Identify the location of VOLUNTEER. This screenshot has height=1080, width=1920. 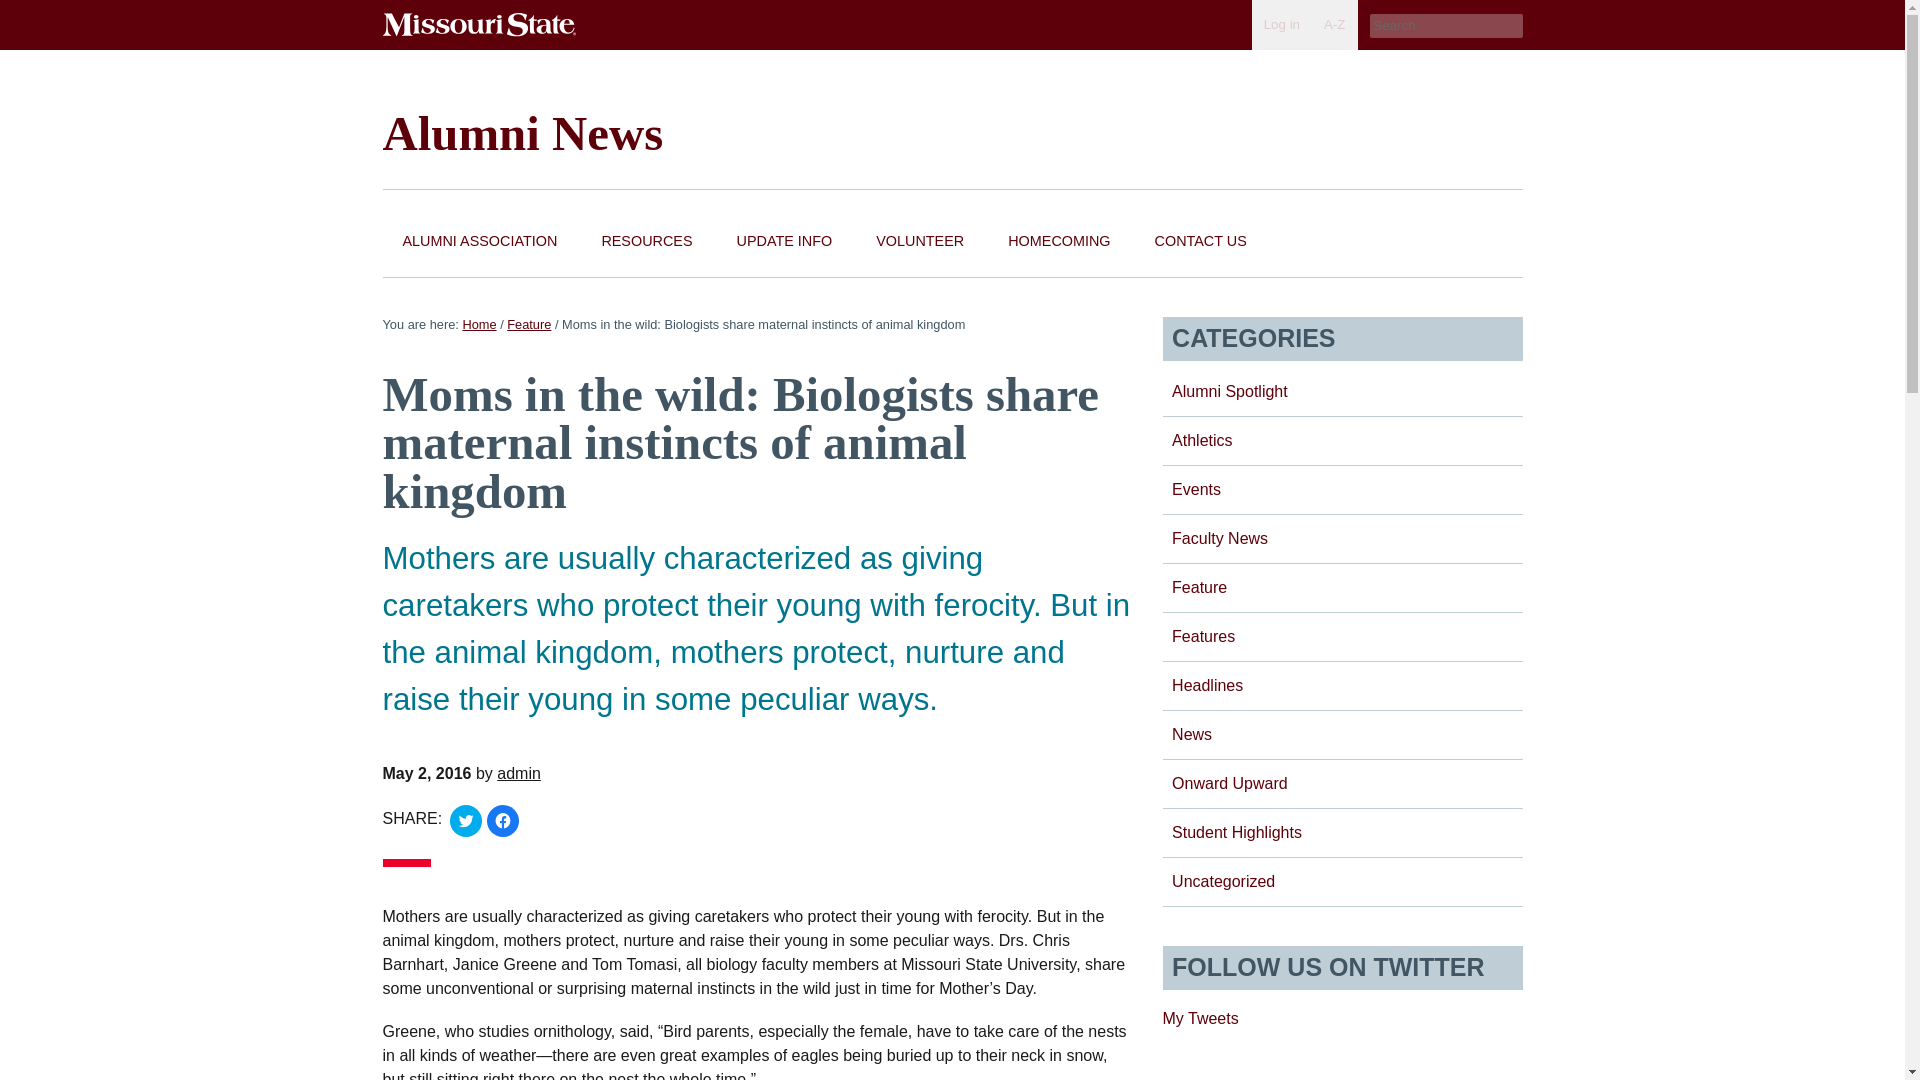
(920, 242).